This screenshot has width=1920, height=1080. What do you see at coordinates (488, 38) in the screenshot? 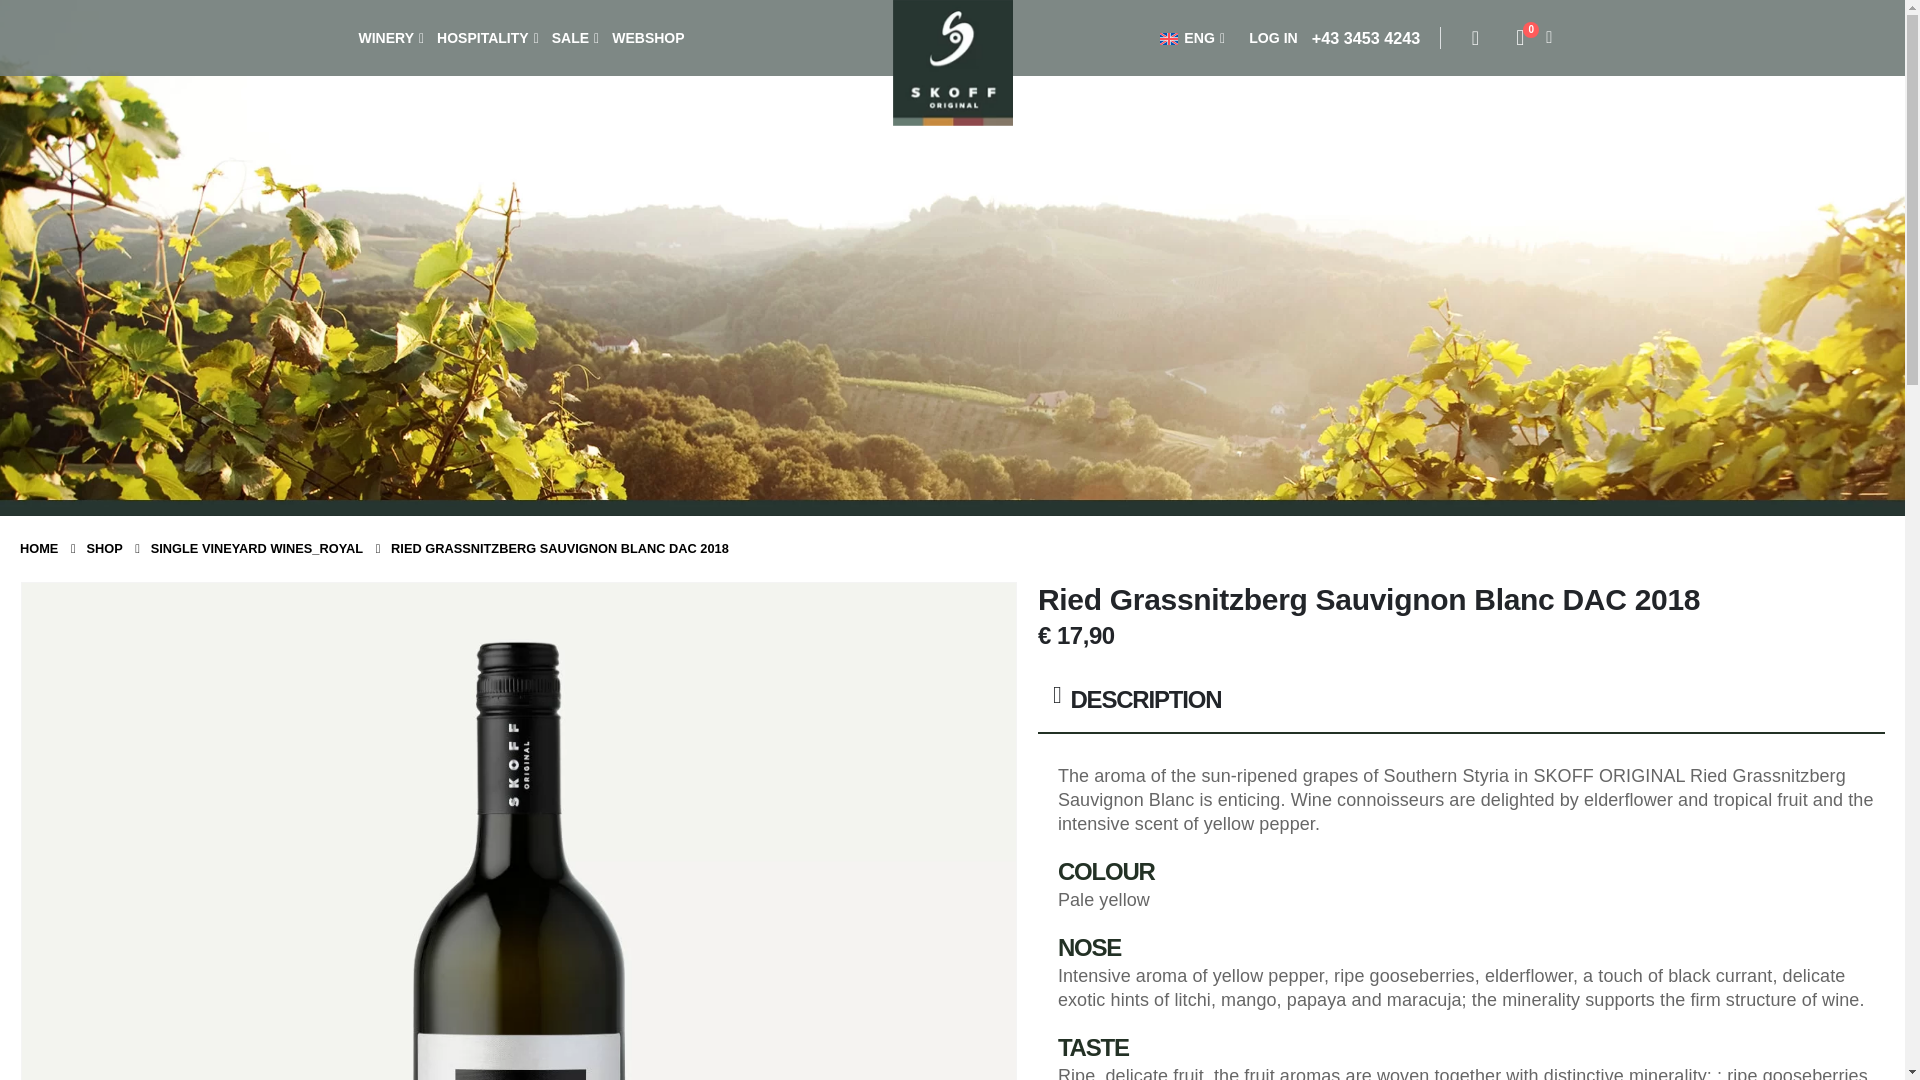
I see `HOSPITALITY` at bounding box center [488, 38].